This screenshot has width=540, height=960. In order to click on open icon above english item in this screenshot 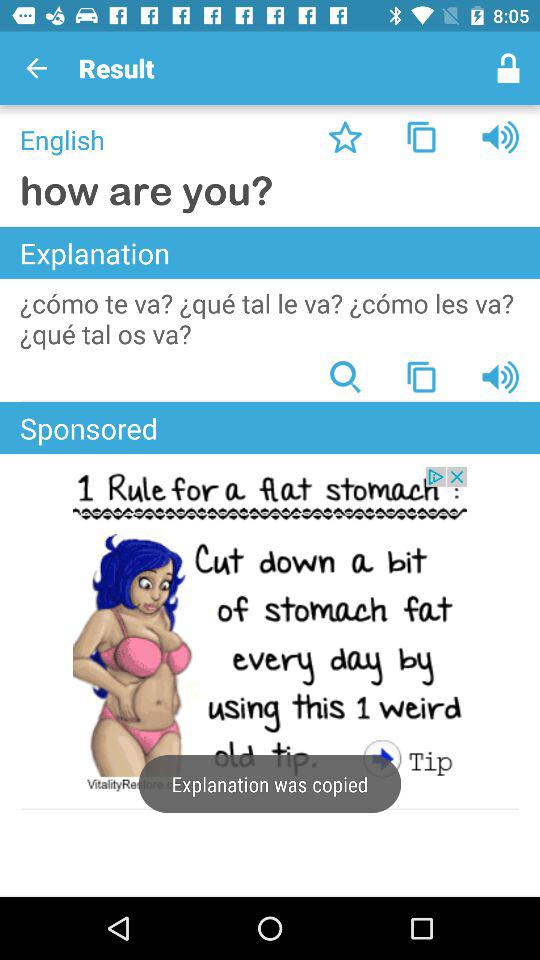, I will do `click(36, 68)`.